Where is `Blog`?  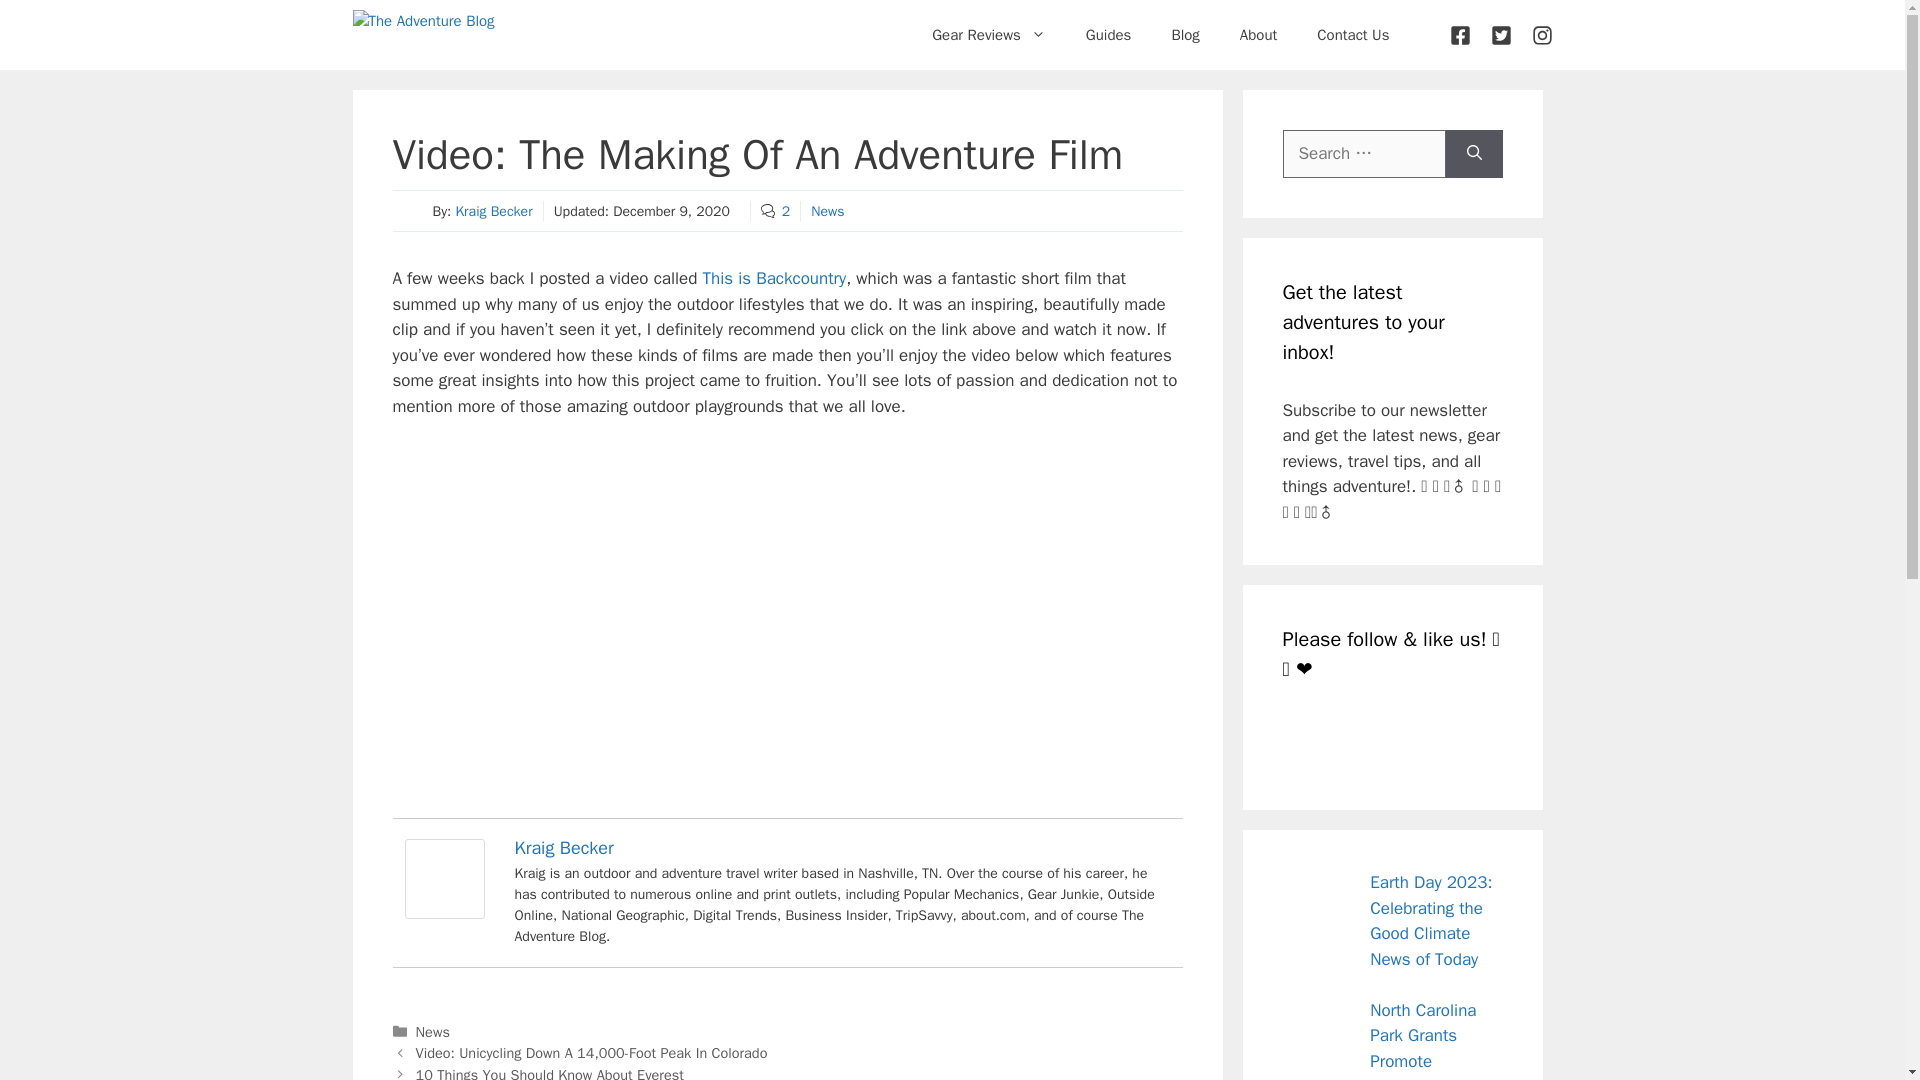
Blog is located at coordinates (1184, 34).